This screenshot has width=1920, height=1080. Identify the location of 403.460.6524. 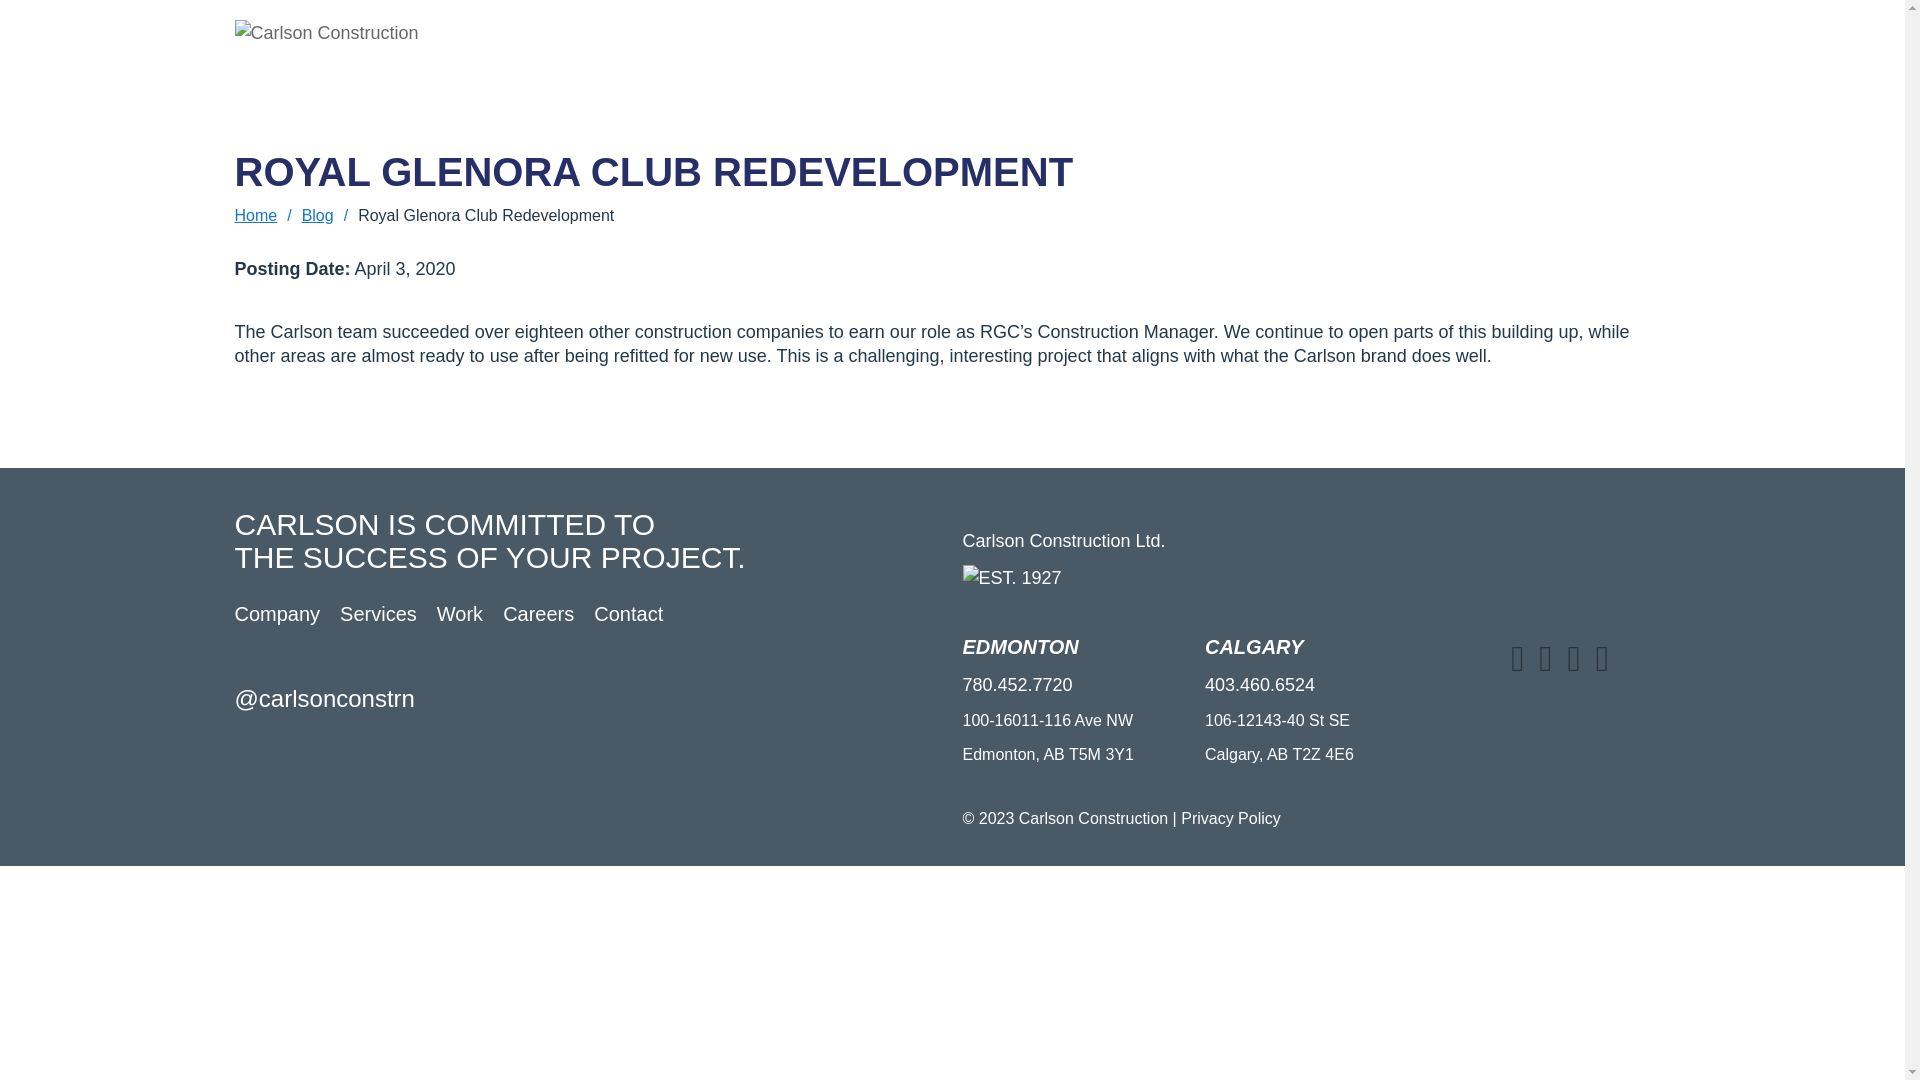
(1622, 88).